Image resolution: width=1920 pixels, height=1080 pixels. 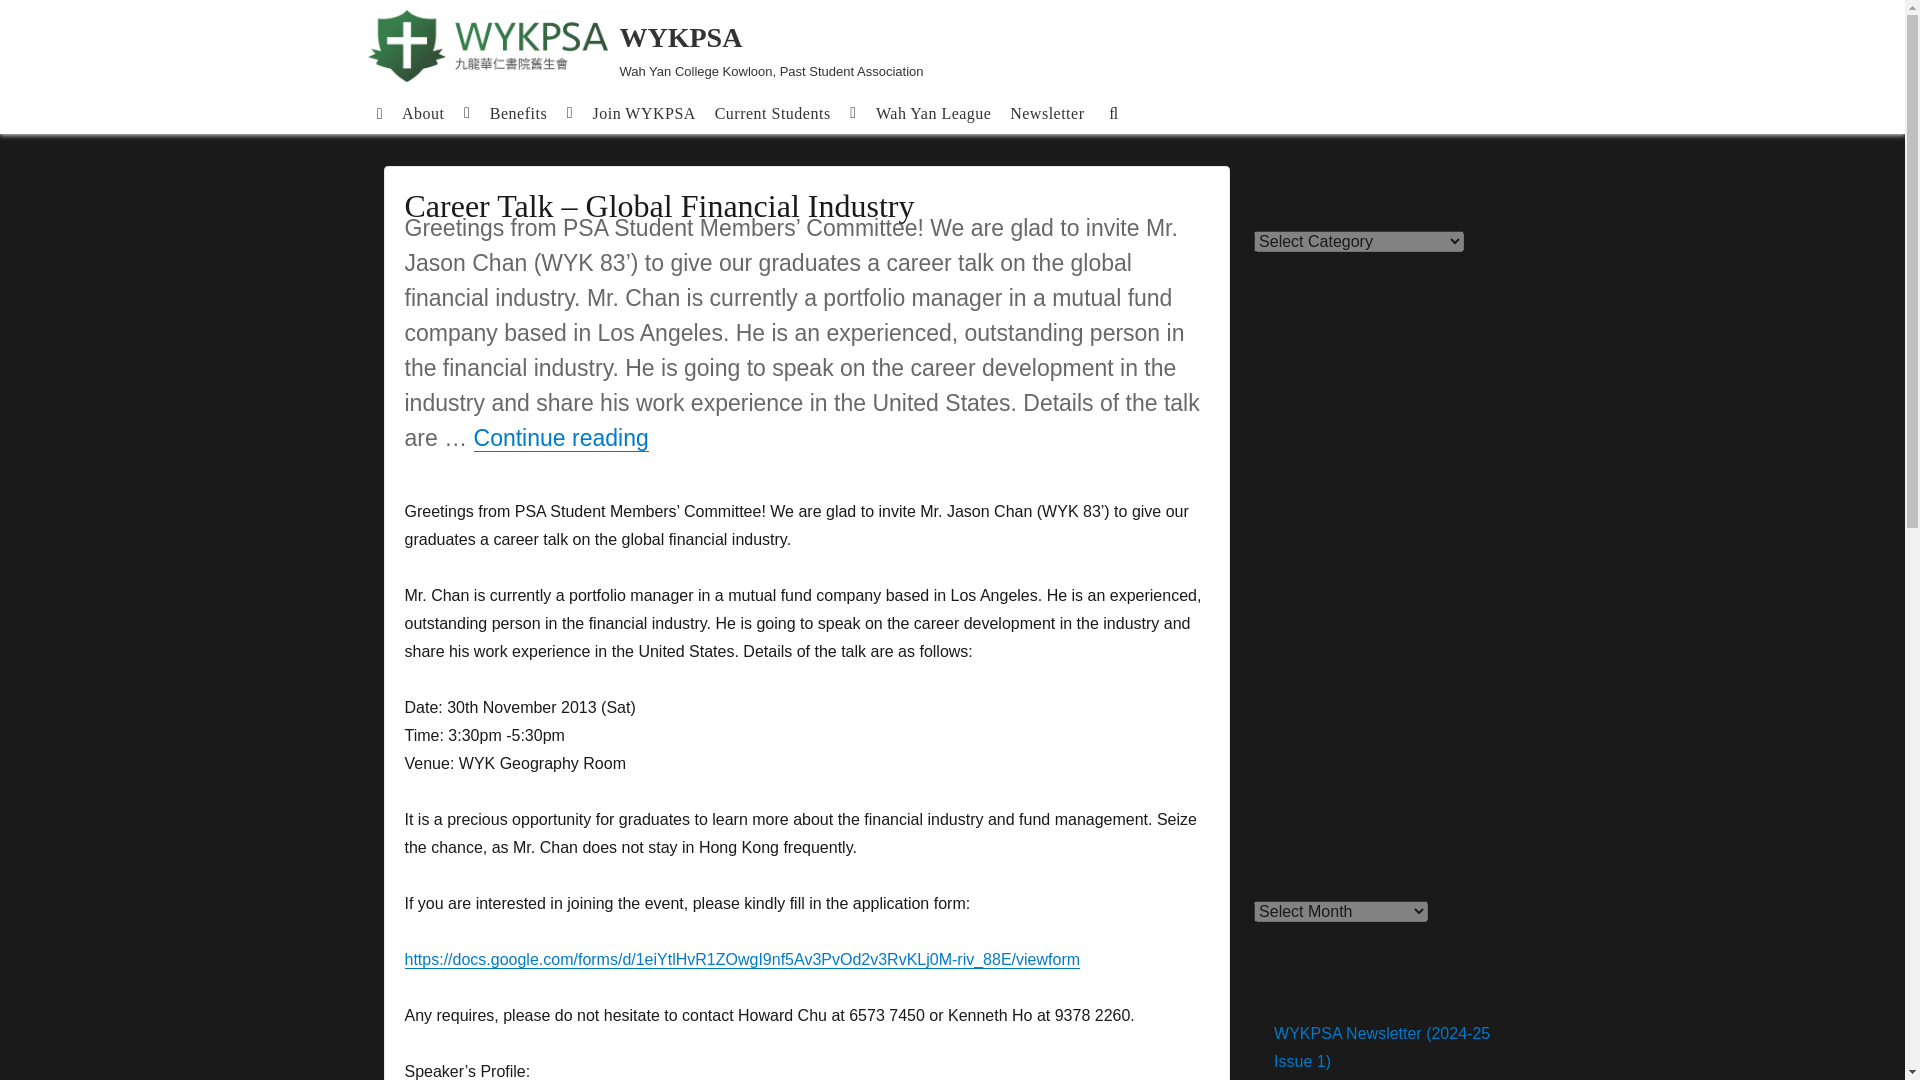 I want to click on Newsletter, so click(x=1047, y=112).